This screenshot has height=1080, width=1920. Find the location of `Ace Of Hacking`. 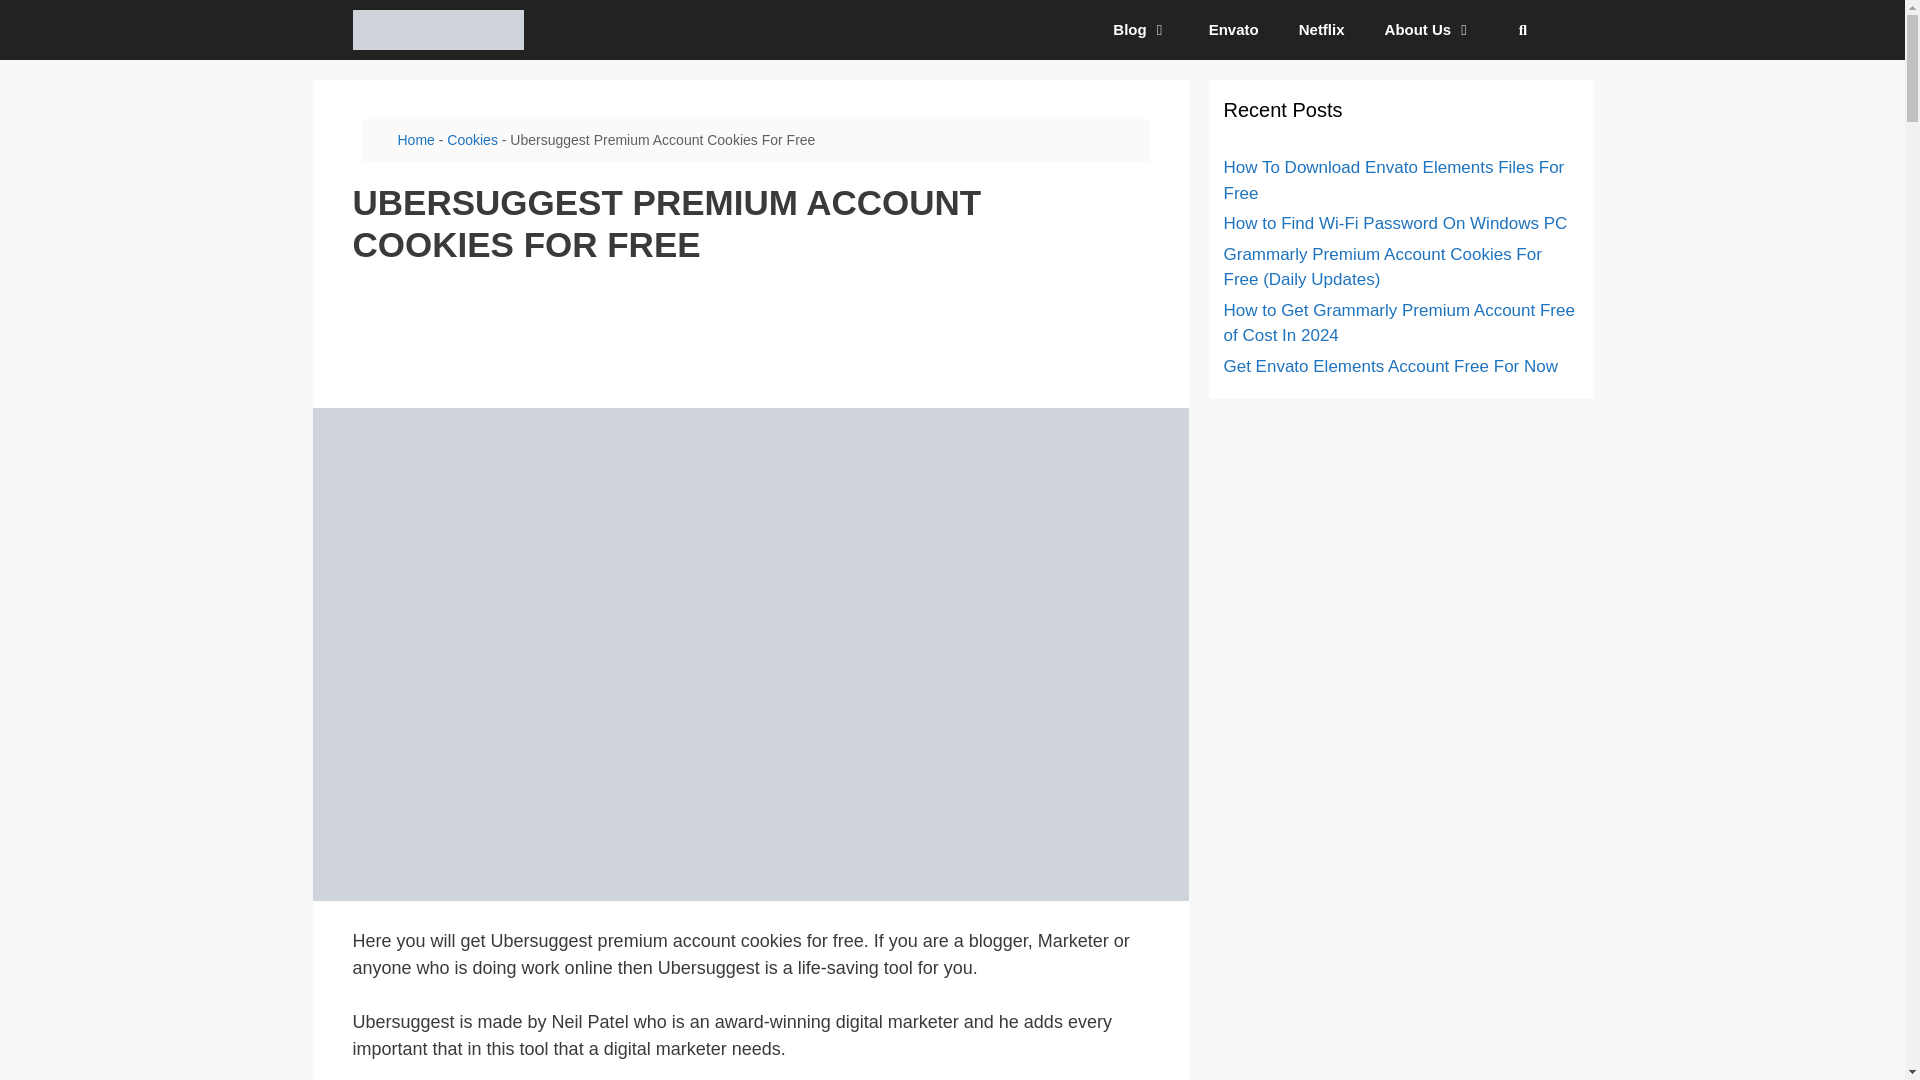

Ace Of Hacking is located at coordinates (442, 30).